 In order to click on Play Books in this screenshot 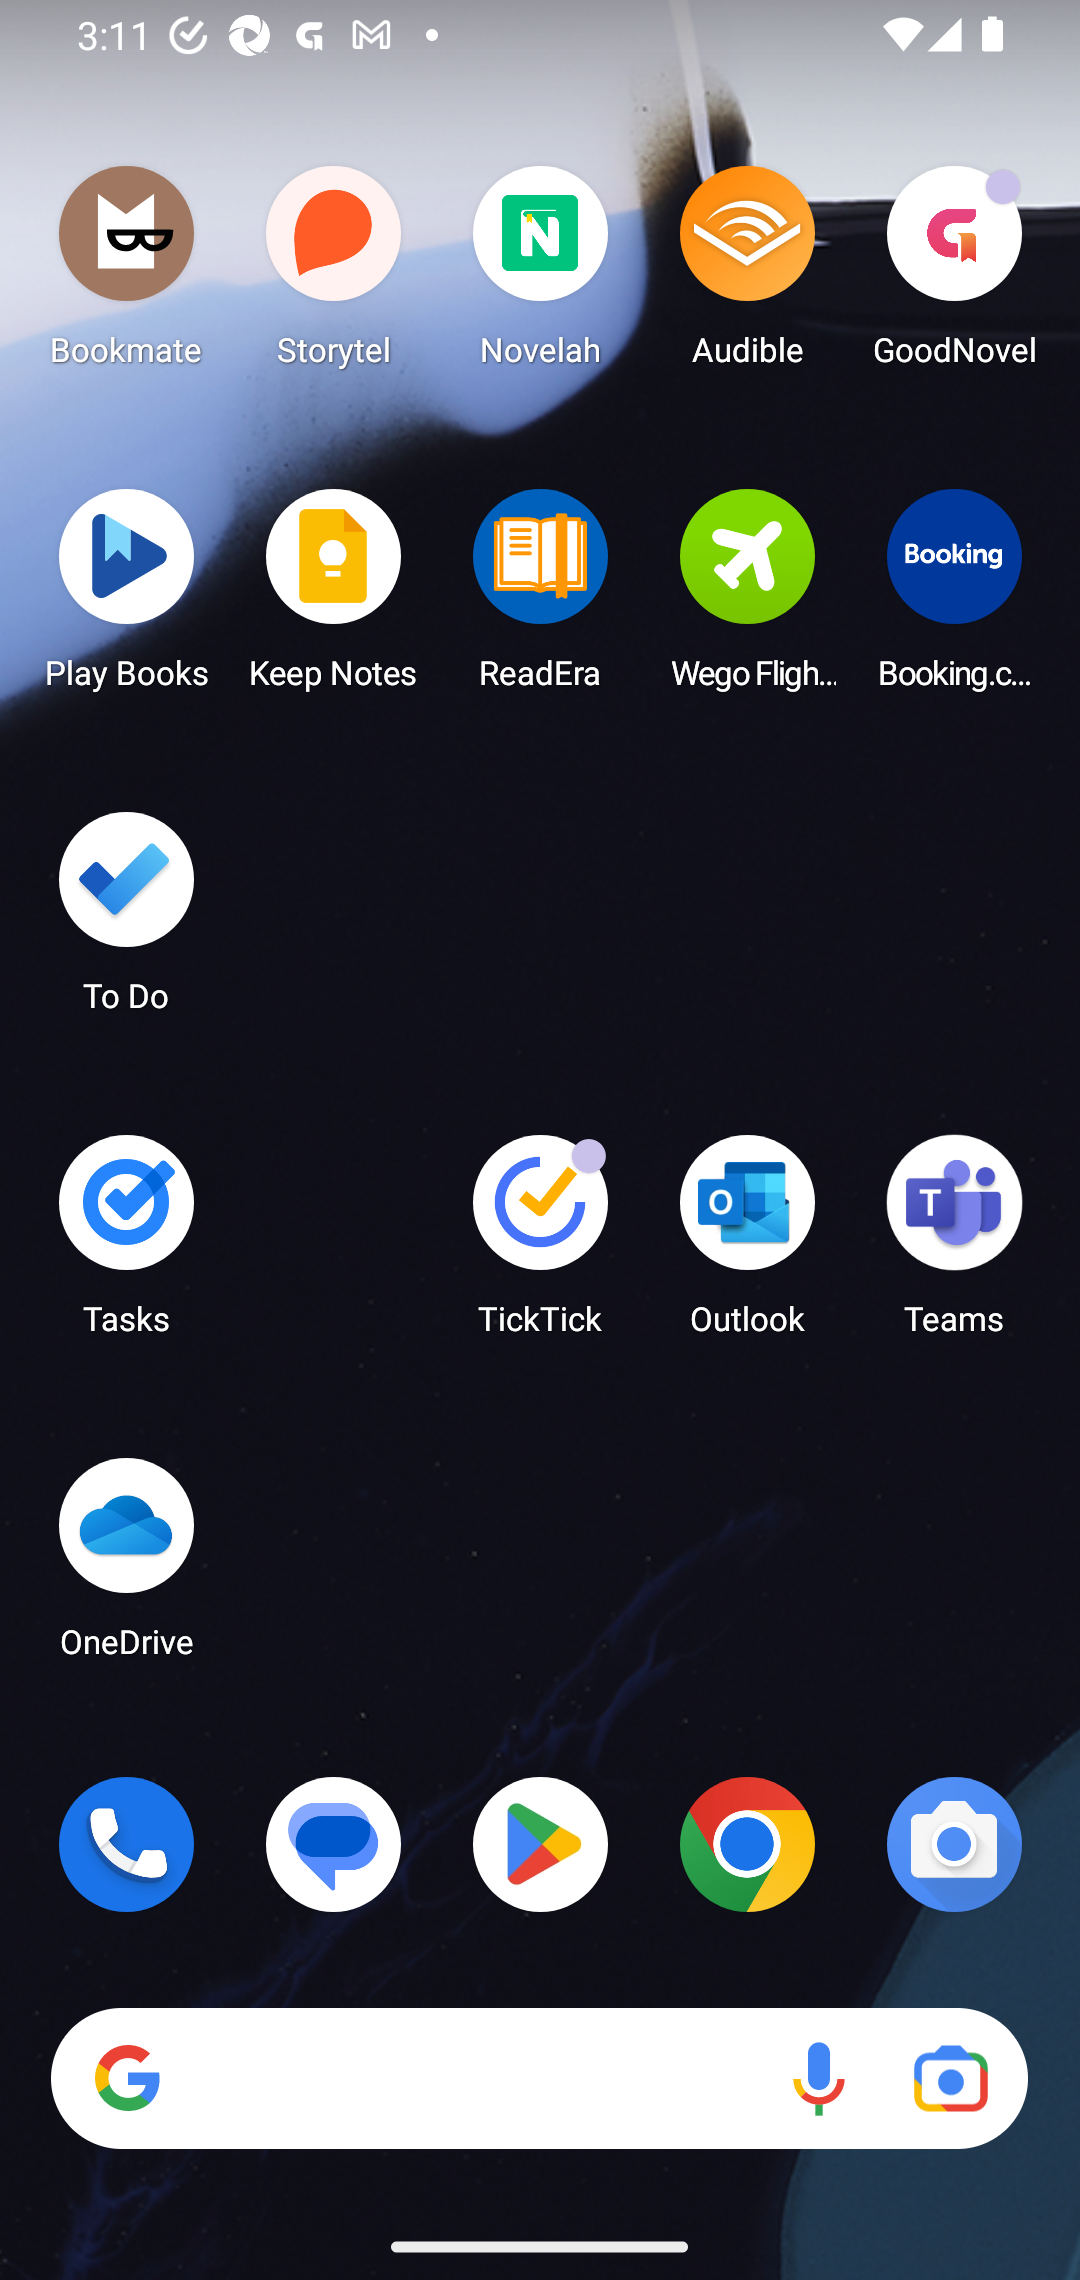, I will do `click(126, 597)`.